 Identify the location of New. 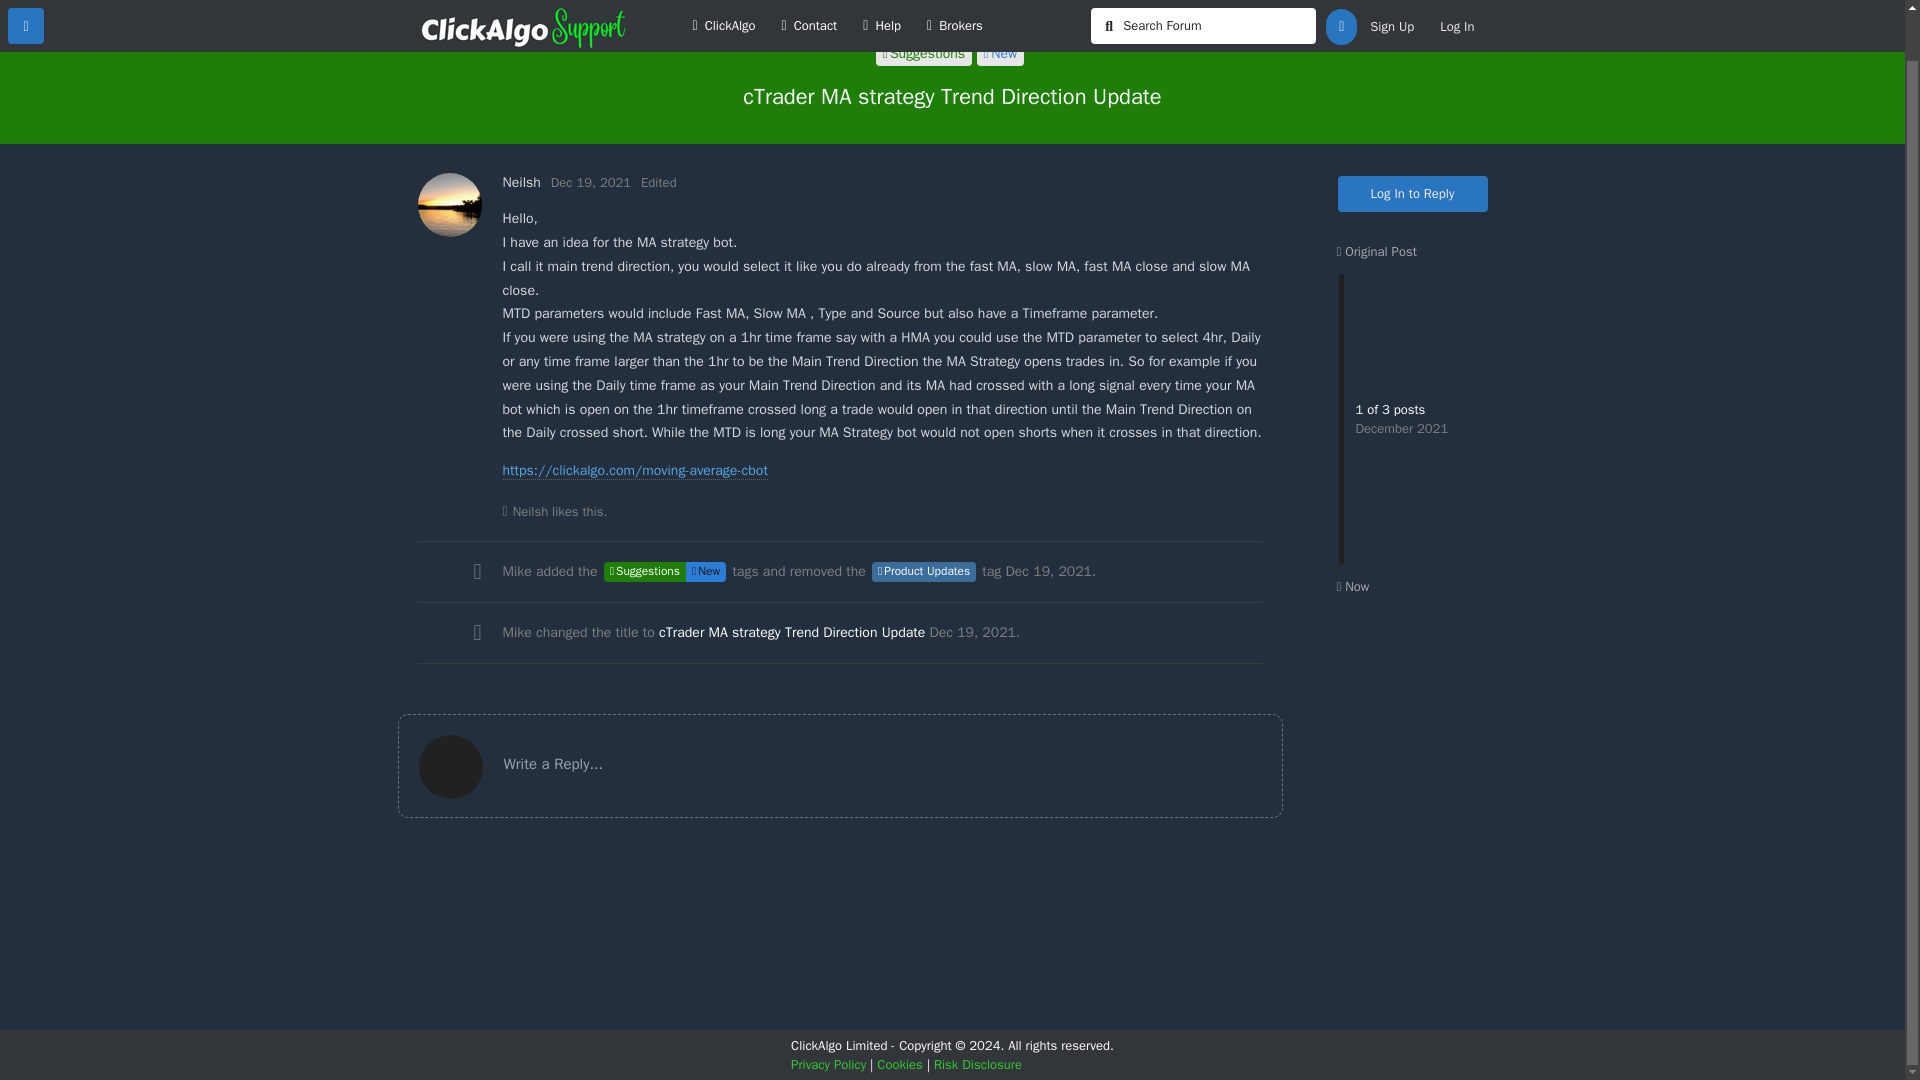
(1000, 54).